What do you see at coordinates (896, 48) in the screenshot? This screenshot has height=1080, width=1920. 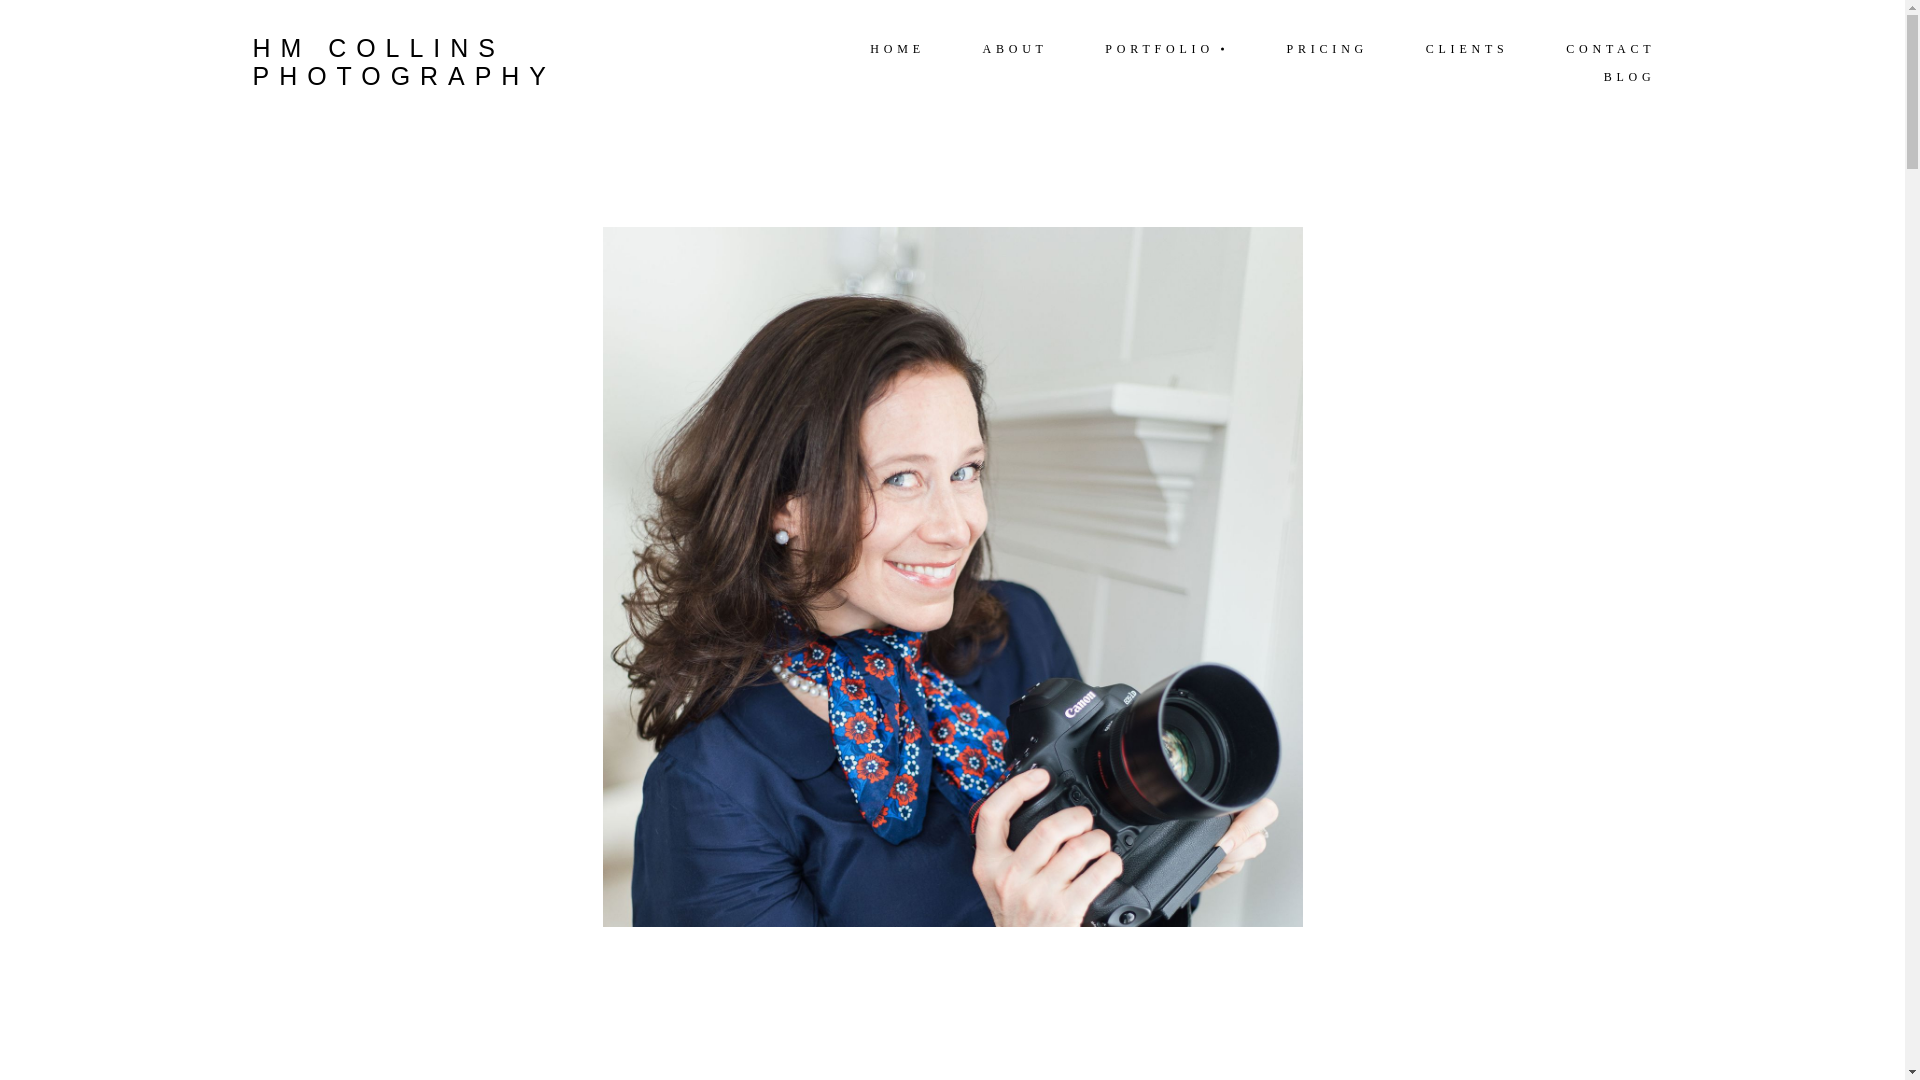 I see `HOME` at bounding box center [896, 48].